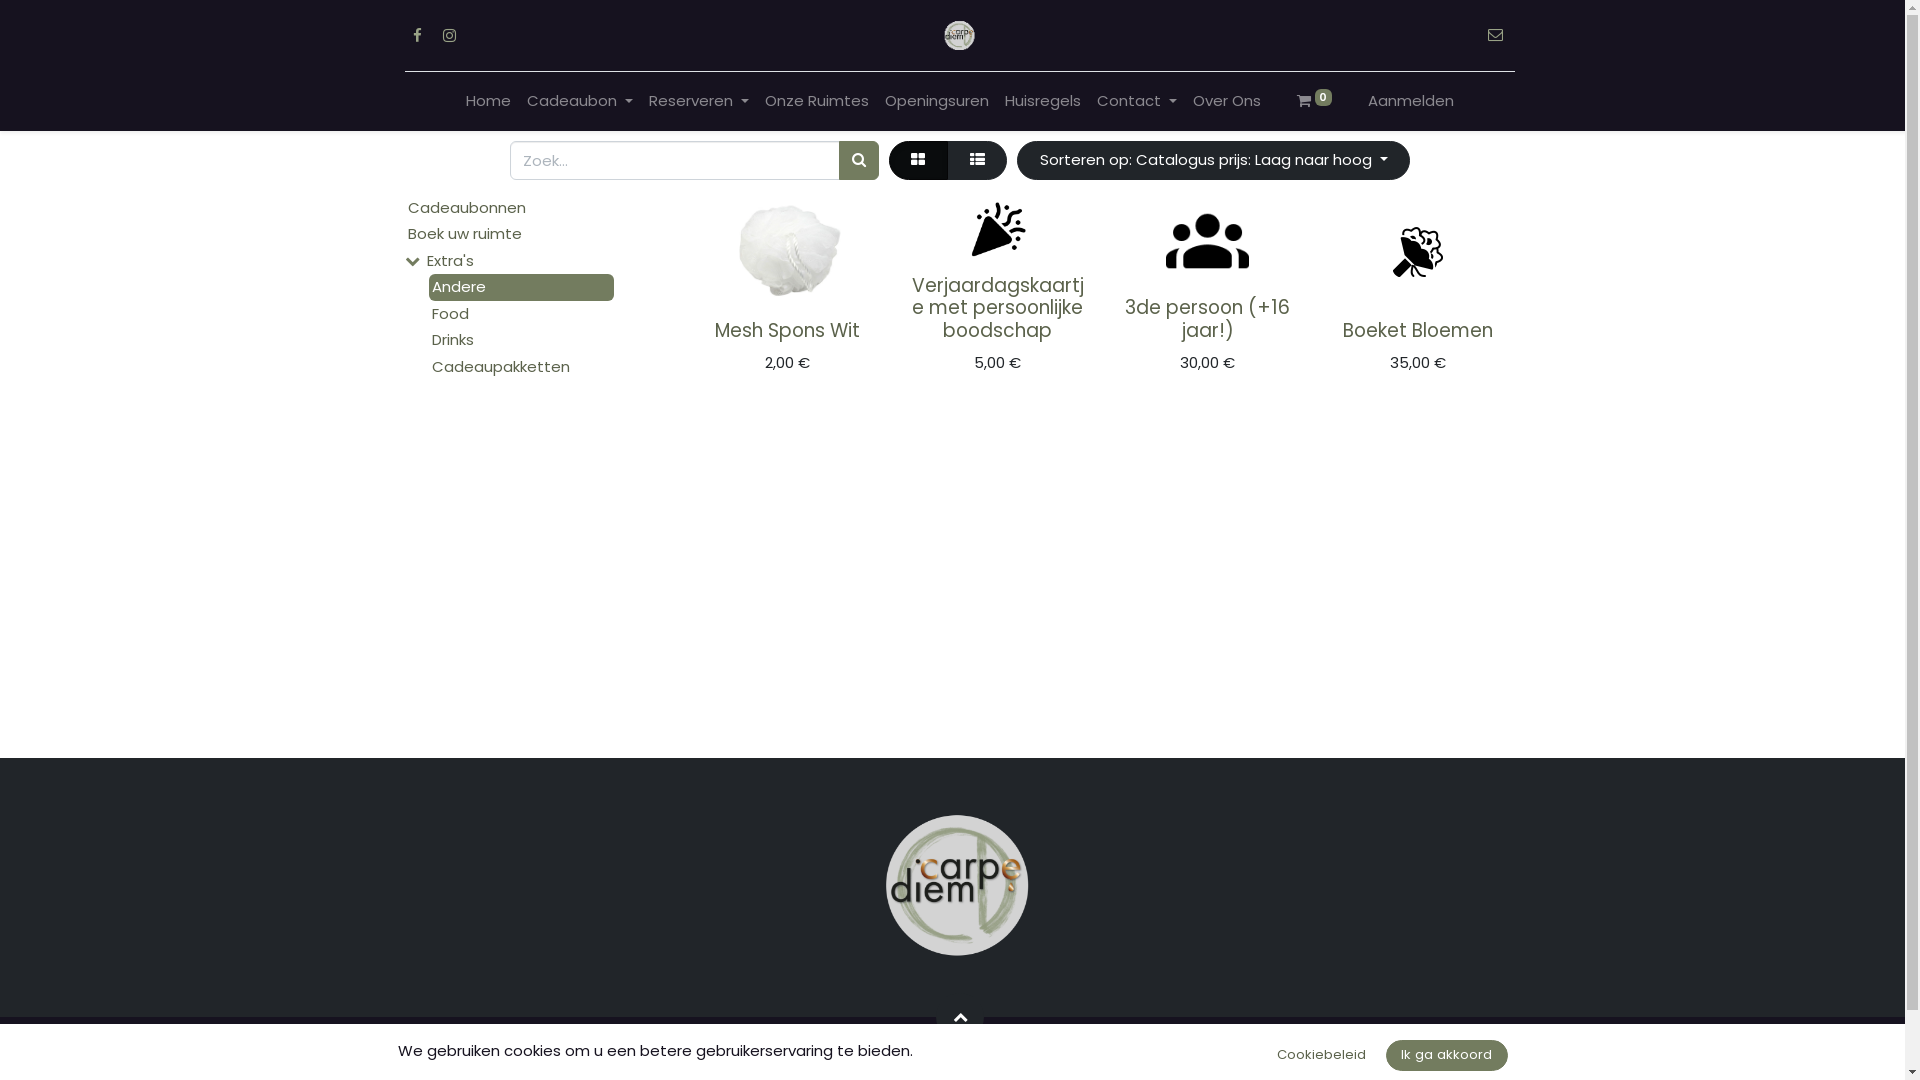  Describe the element at coordinates (960, 887) in the screenshot. I see `MijnBedrijf` at that location.